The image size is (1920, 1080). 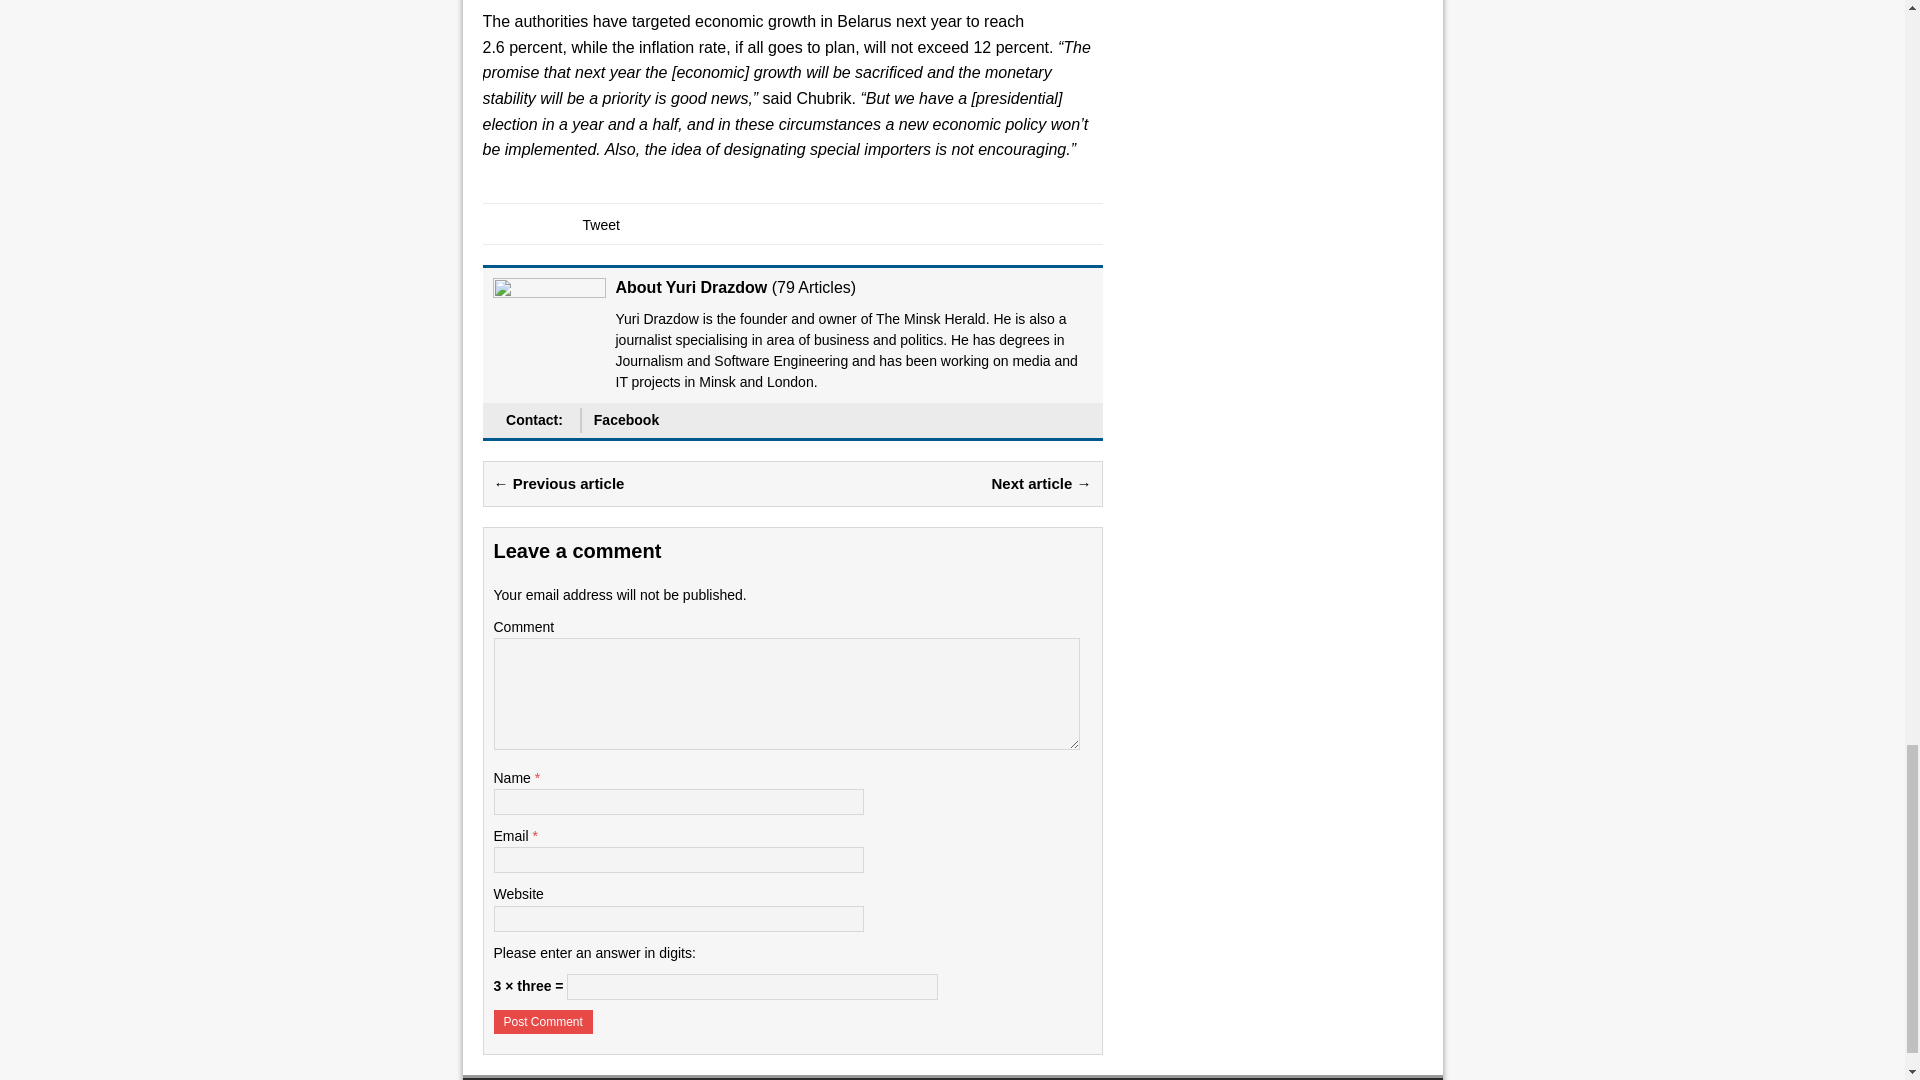 I want to click on Post Comment, so click(x=543, y=1021).